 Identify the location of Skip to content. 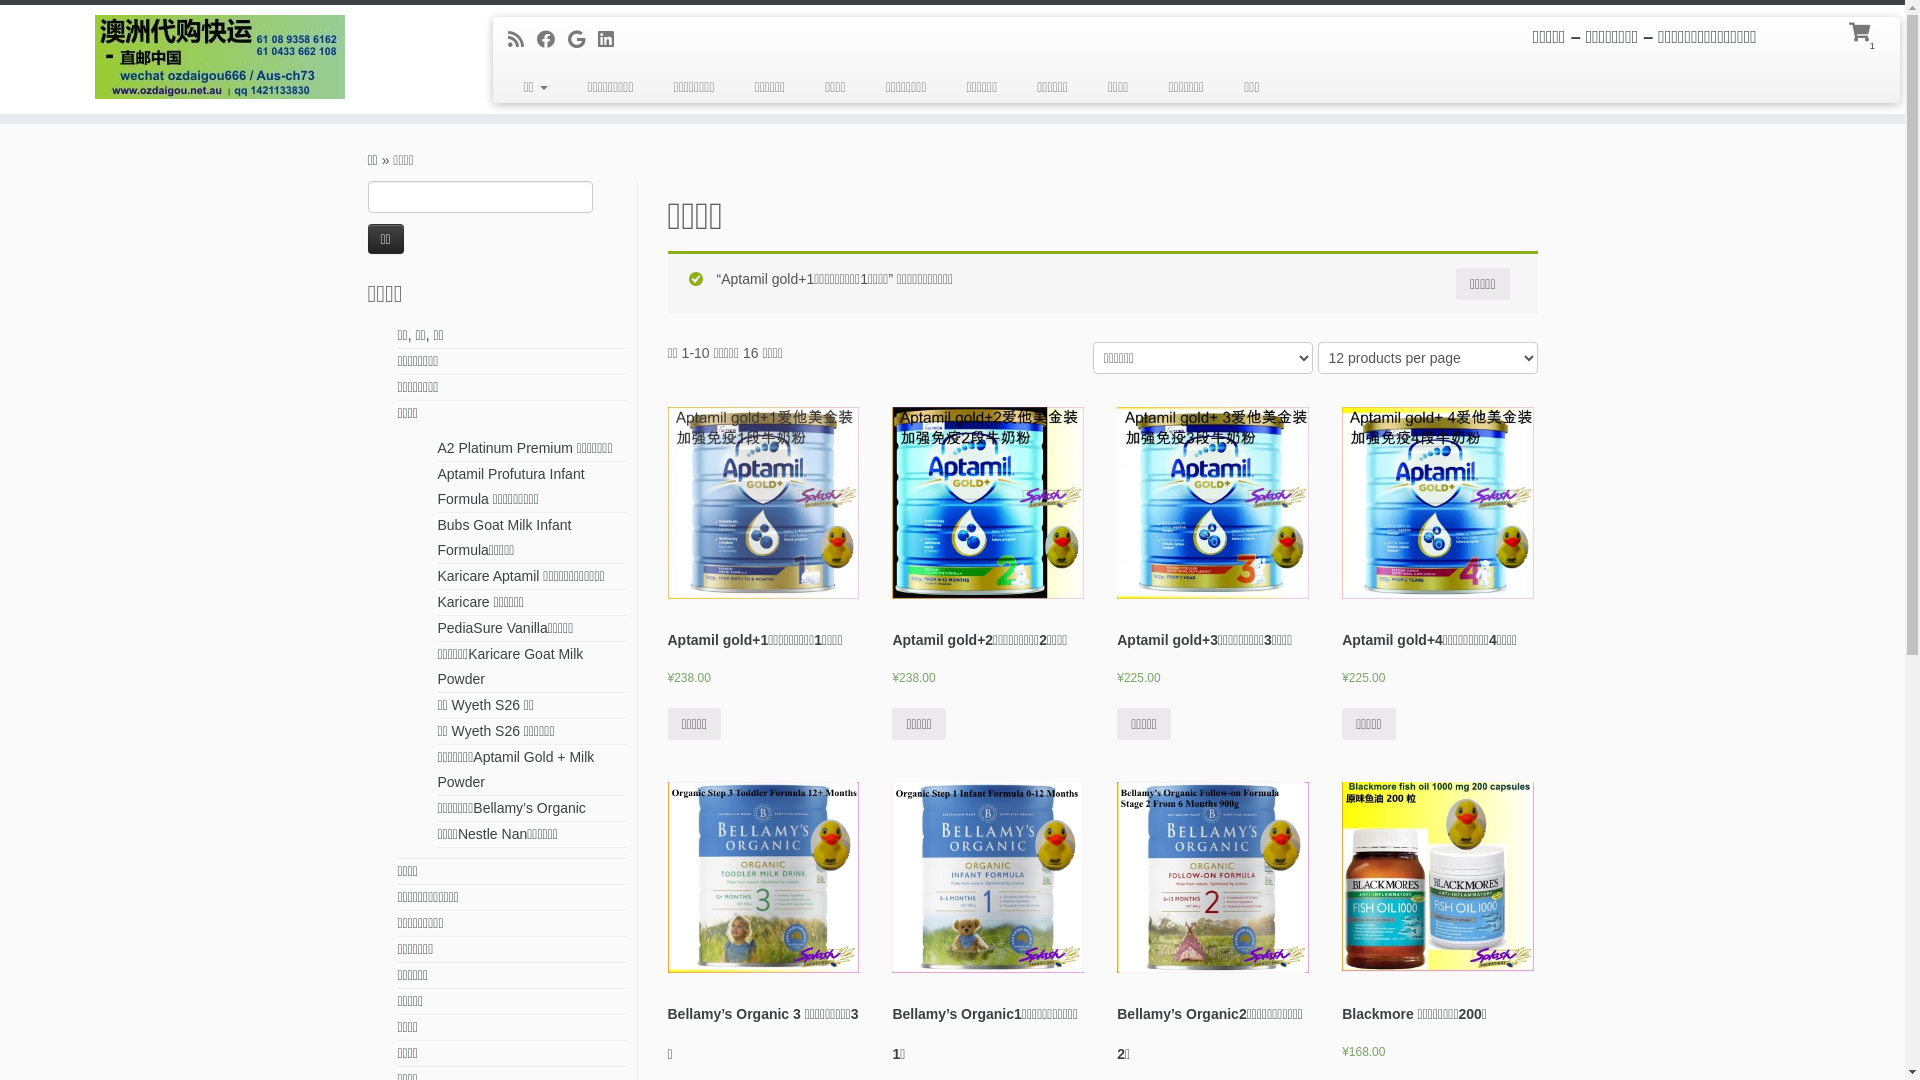
(0, 124).